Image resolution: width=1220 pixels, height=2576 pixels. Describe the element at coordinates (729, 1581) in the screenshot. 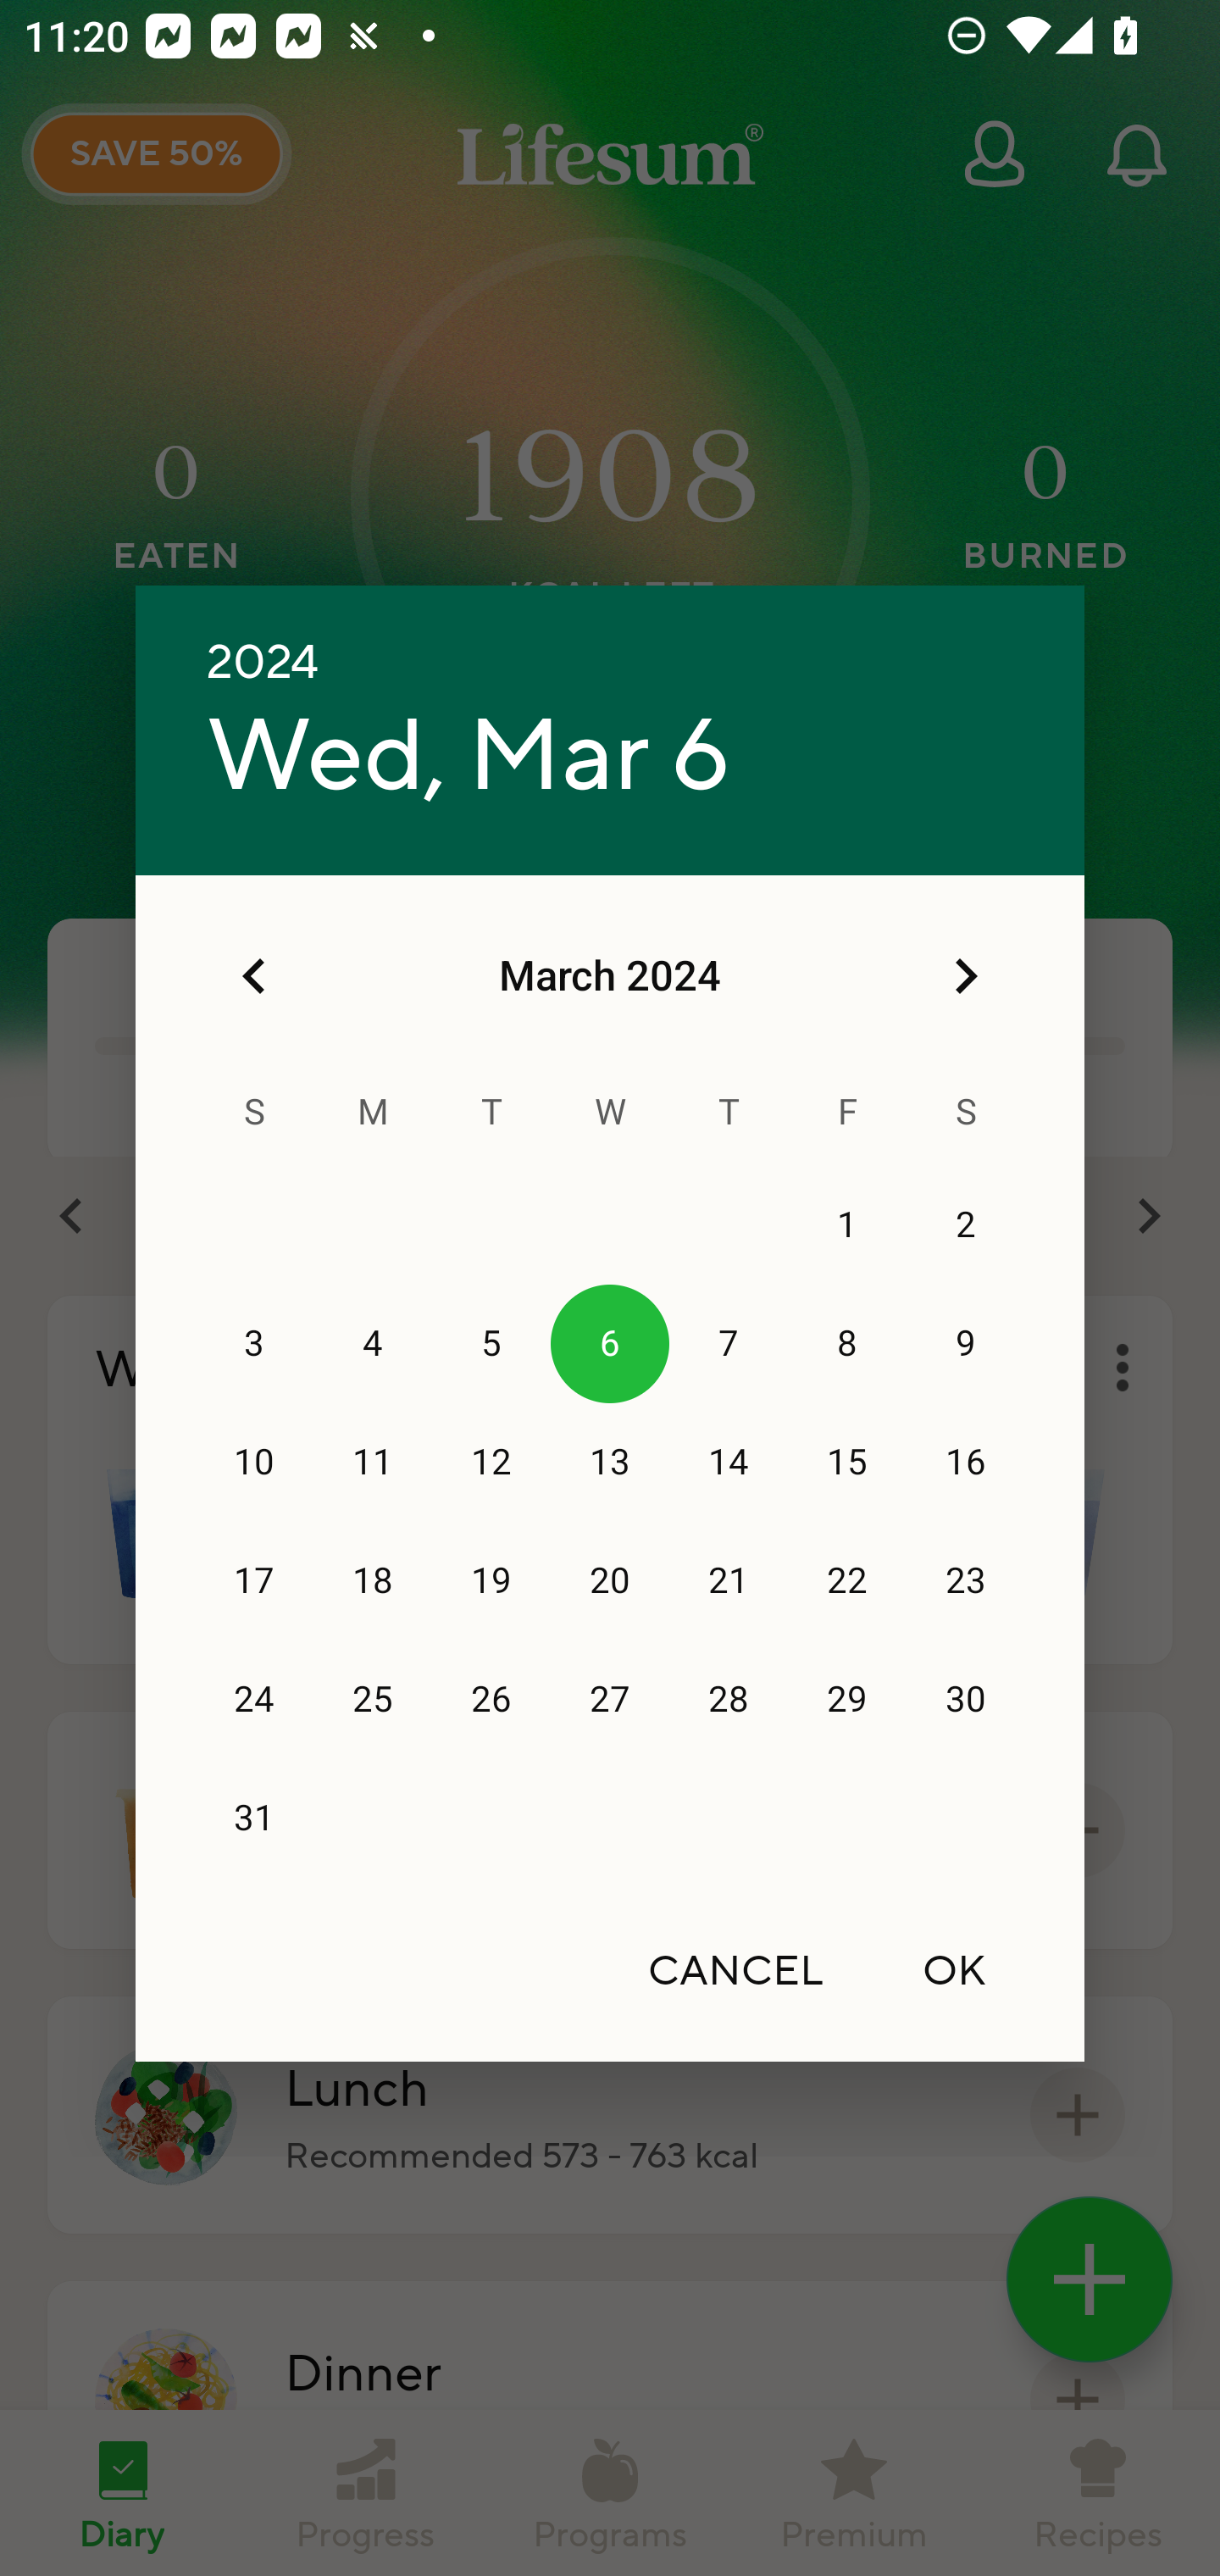

I see `21 21 March 2024` at that location.